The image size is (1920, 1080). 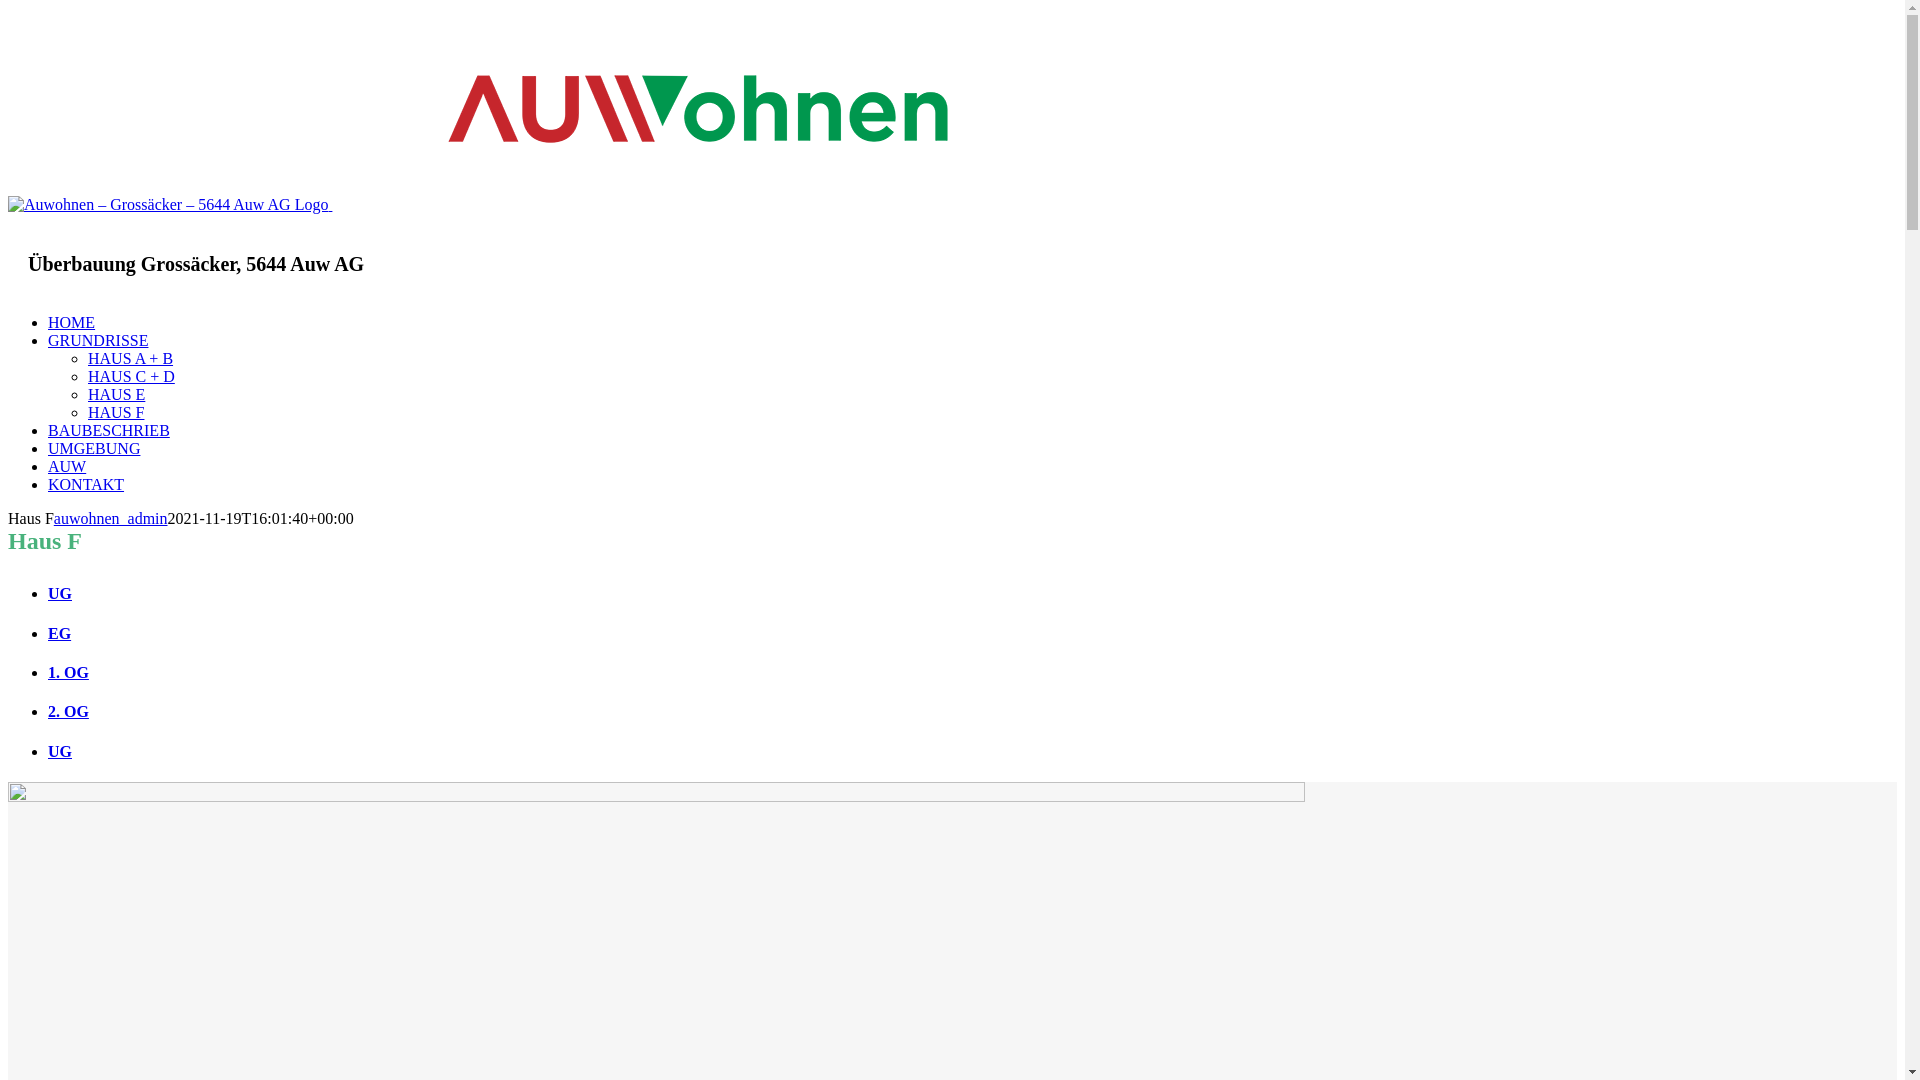 I want to click on AUW, so click(x=67, y=466).